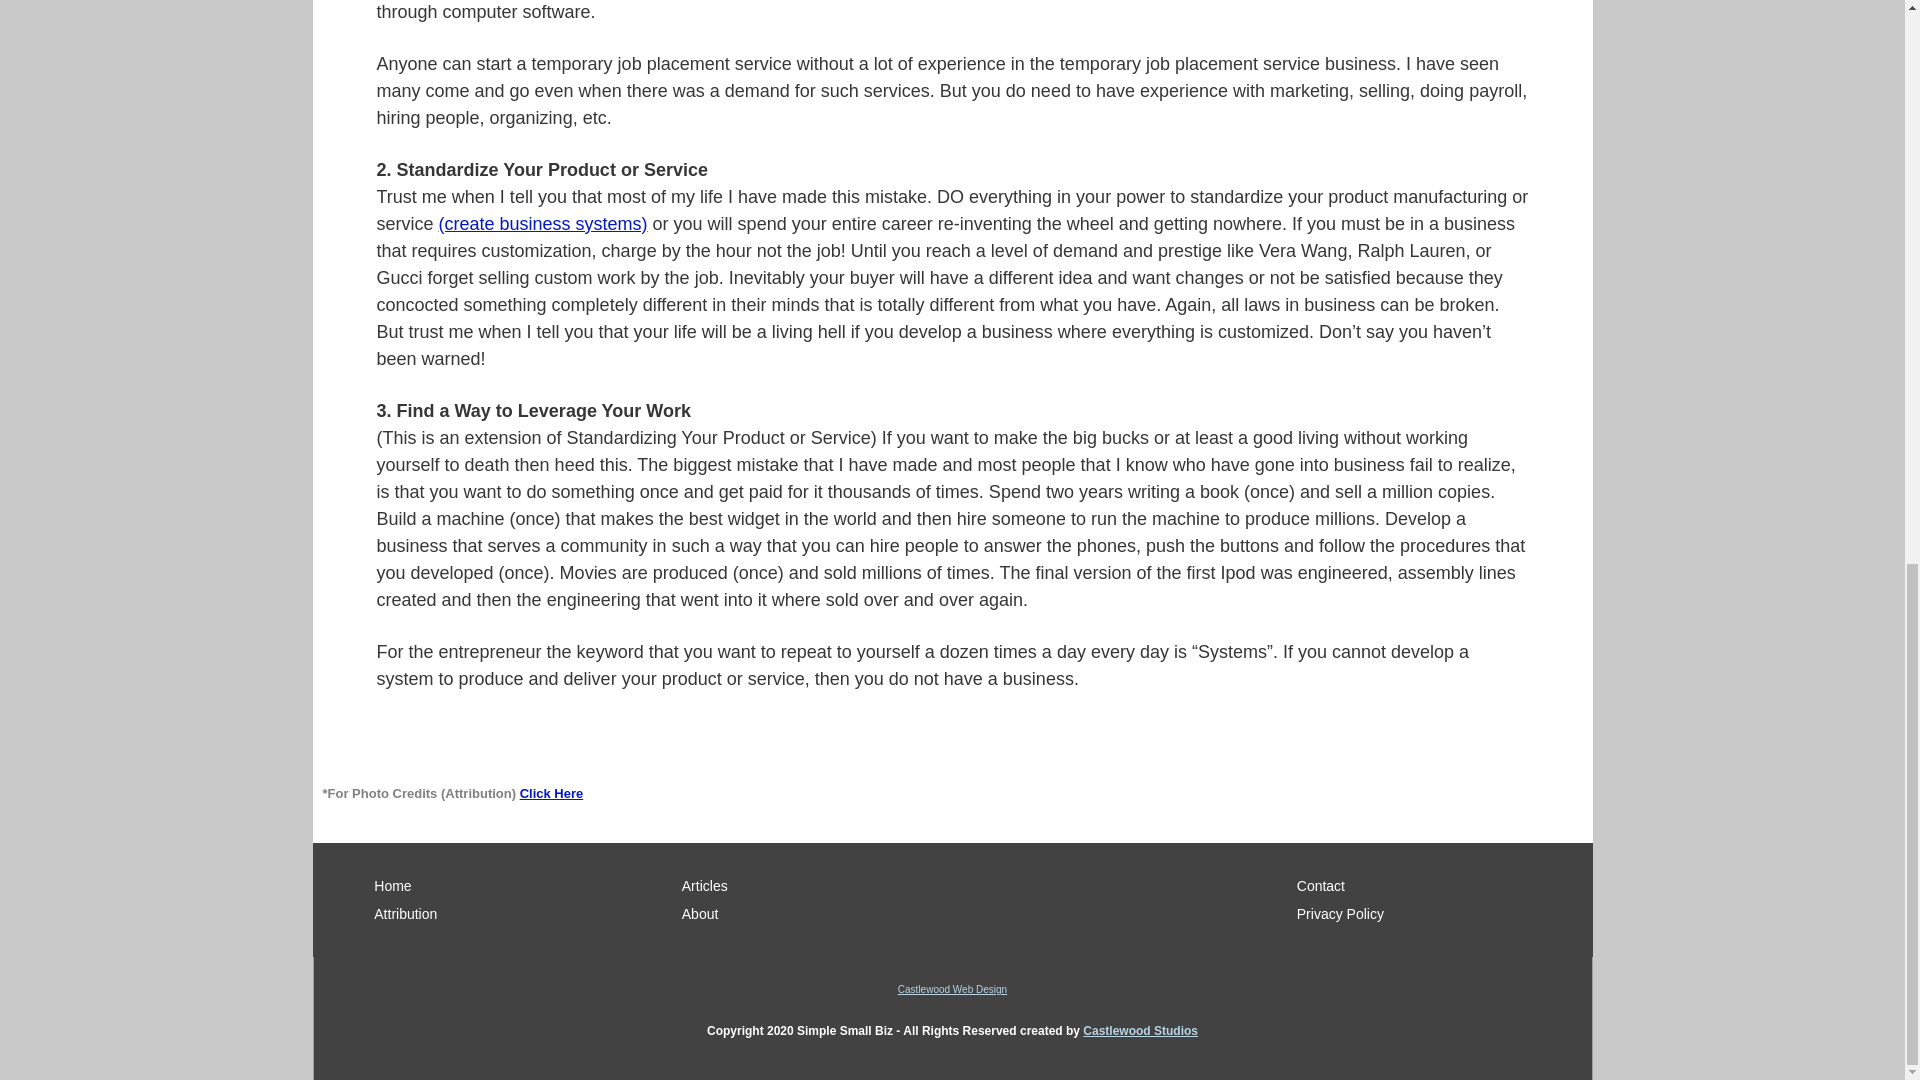  I want to click on Castlewood Studios, so click(1140, 1030).